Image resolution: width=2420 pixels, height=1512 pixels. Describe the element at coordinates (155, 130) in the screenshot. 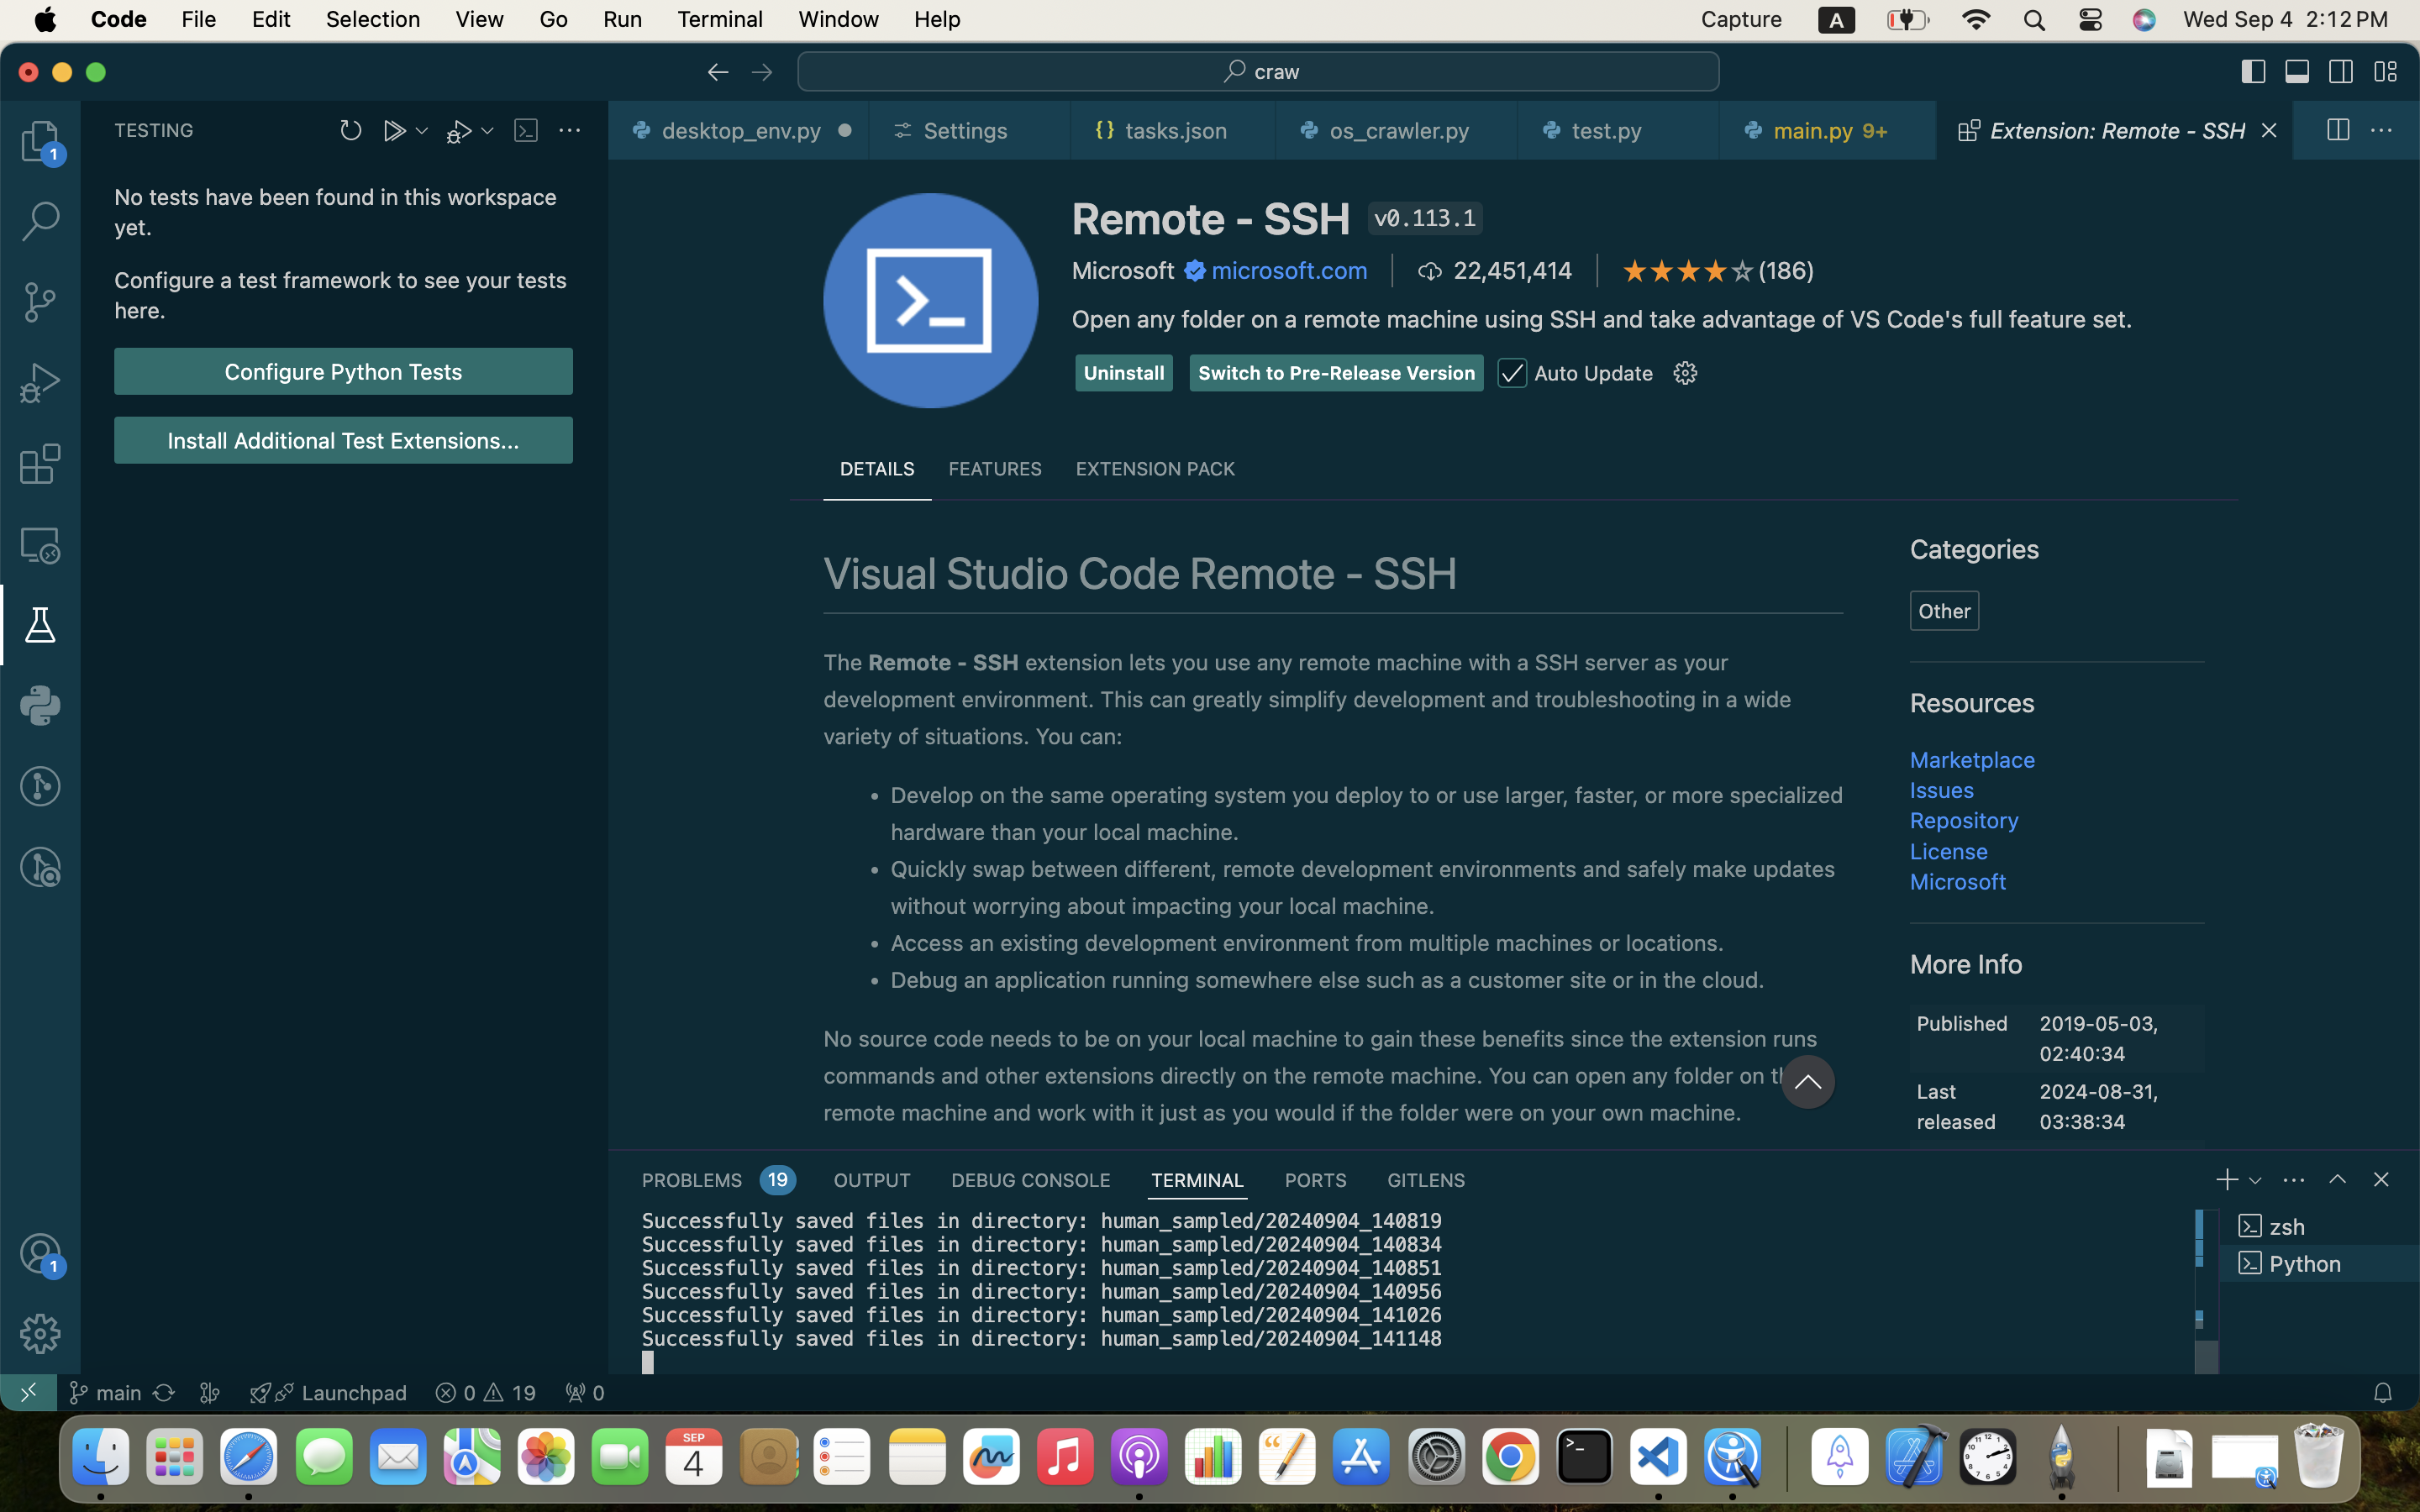

I see `TESTING` at that location.